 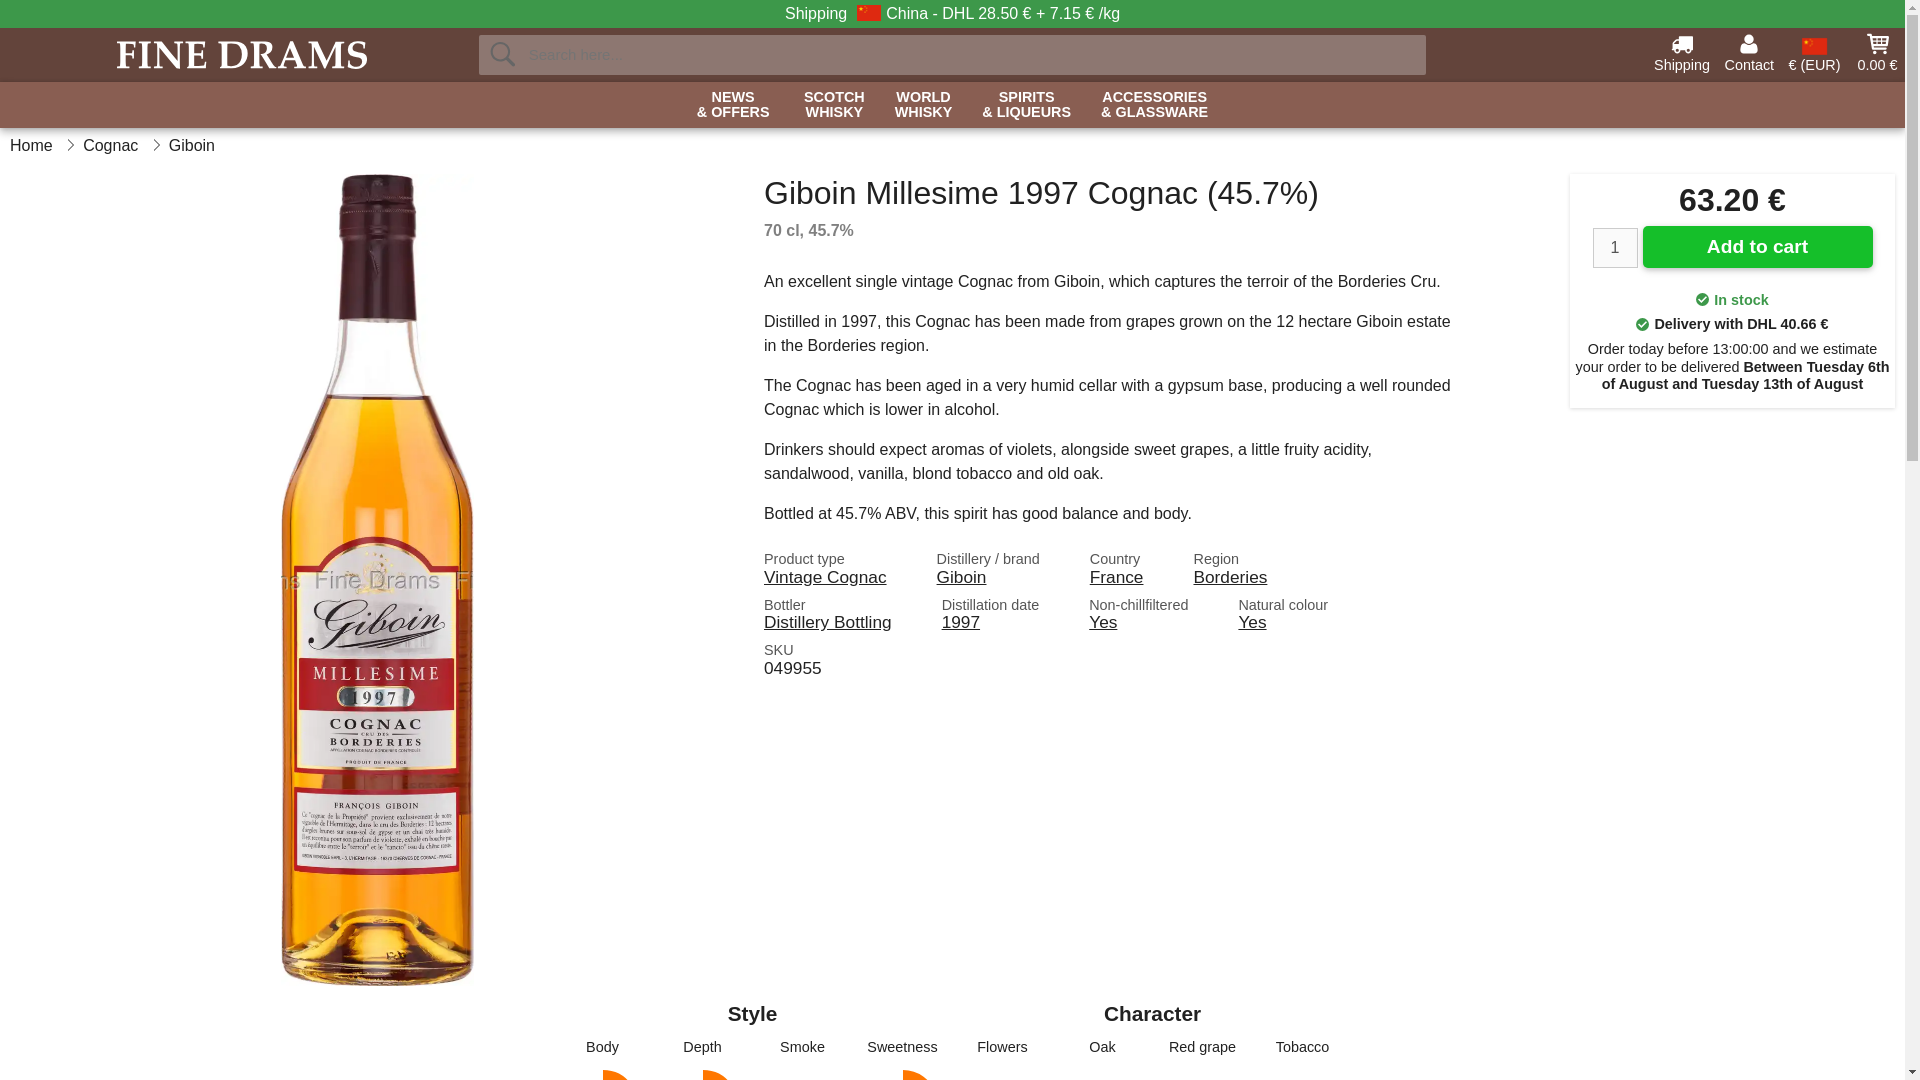 I want to click on 1, so click(x=1749, y=52).